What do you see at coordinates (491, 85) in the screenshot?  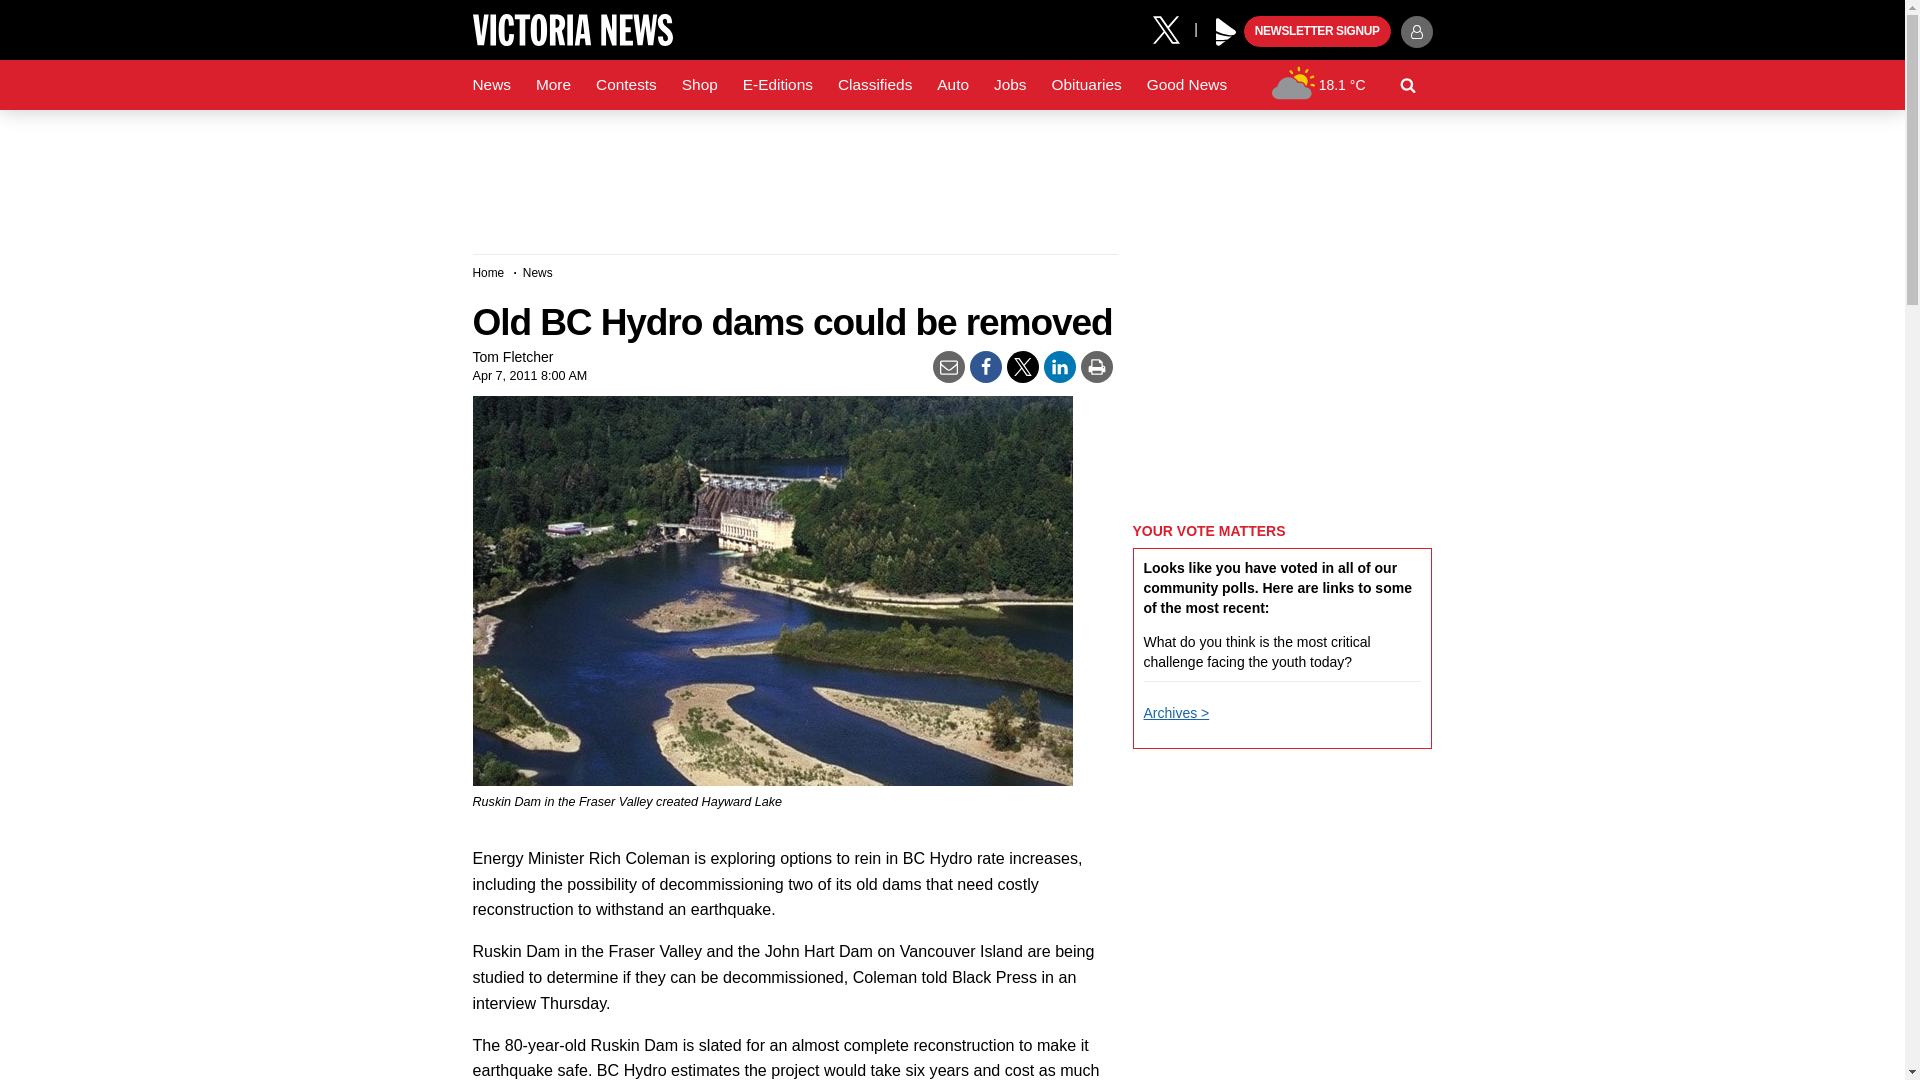 I see `News` at bounding box center [491, 85].